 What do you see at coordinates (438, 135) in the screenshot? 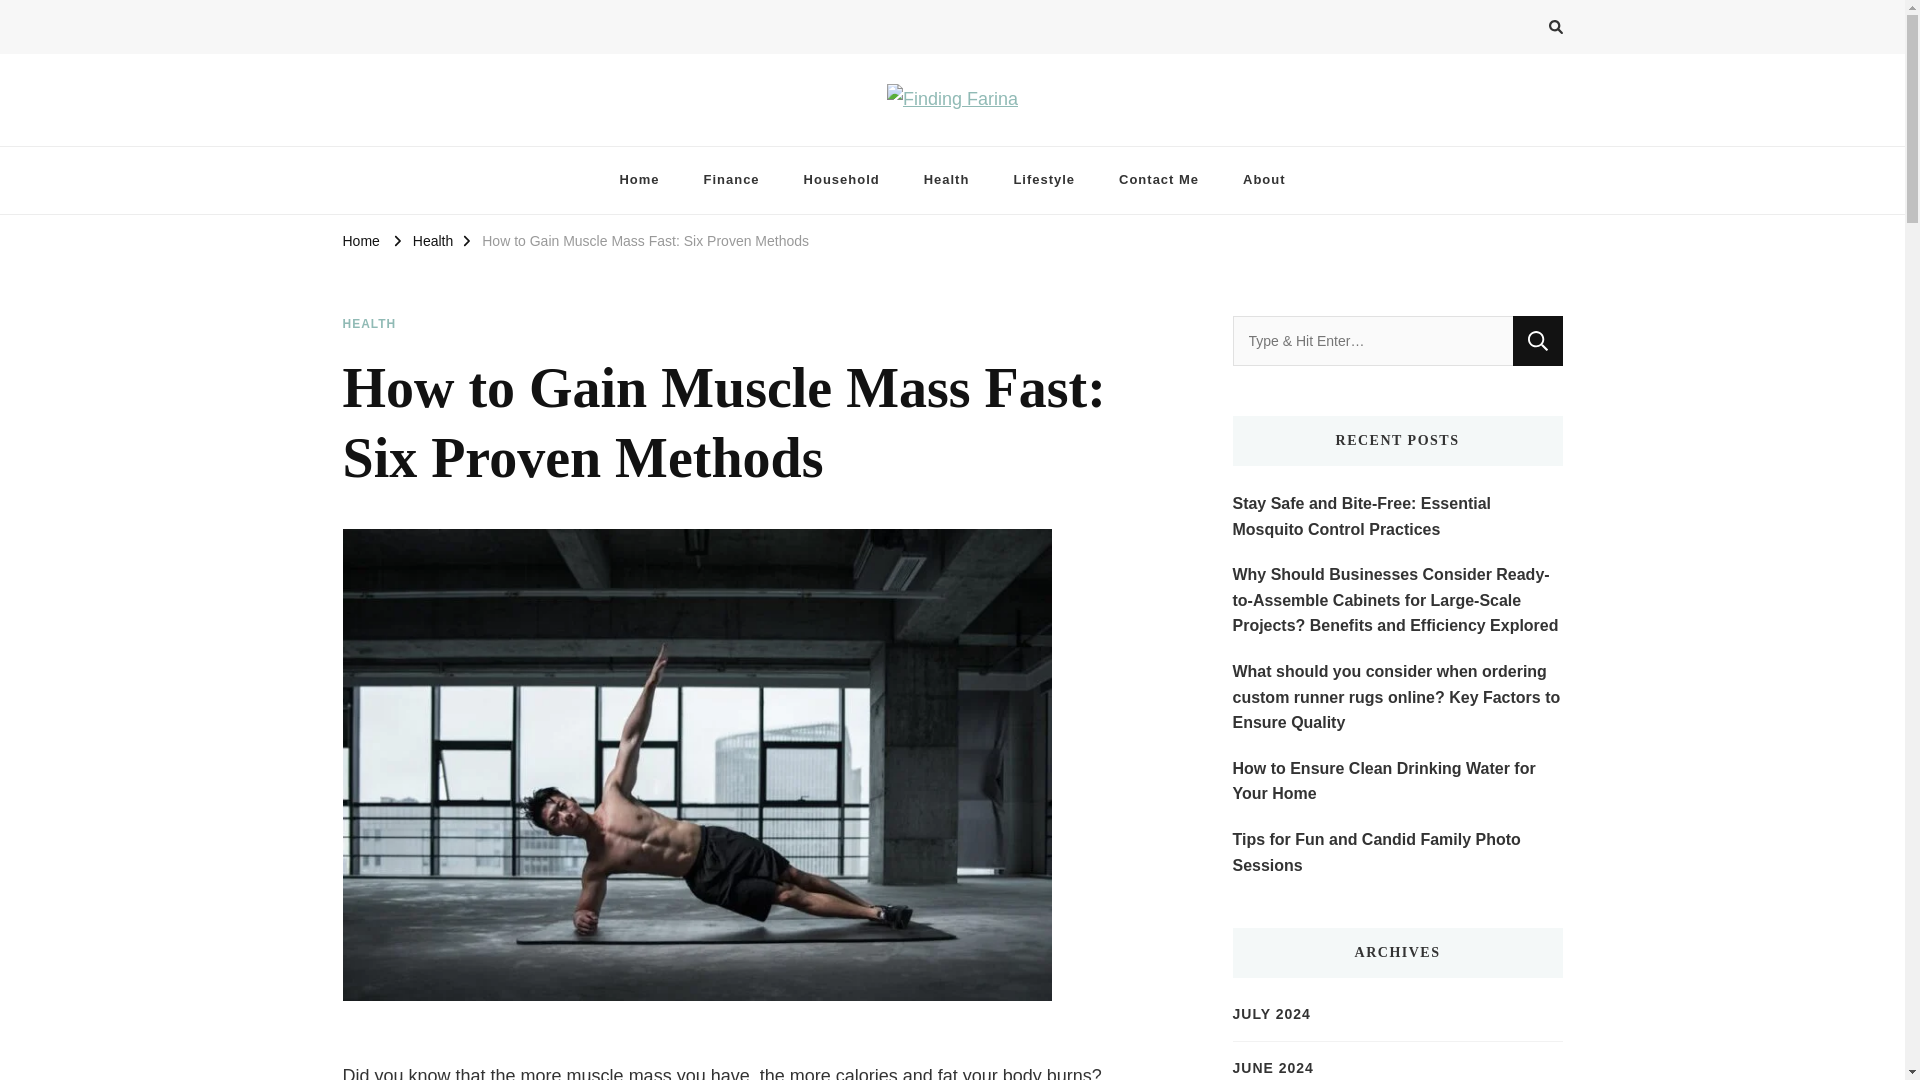
I see `Finding Farina` at bounding box center [438, 135].